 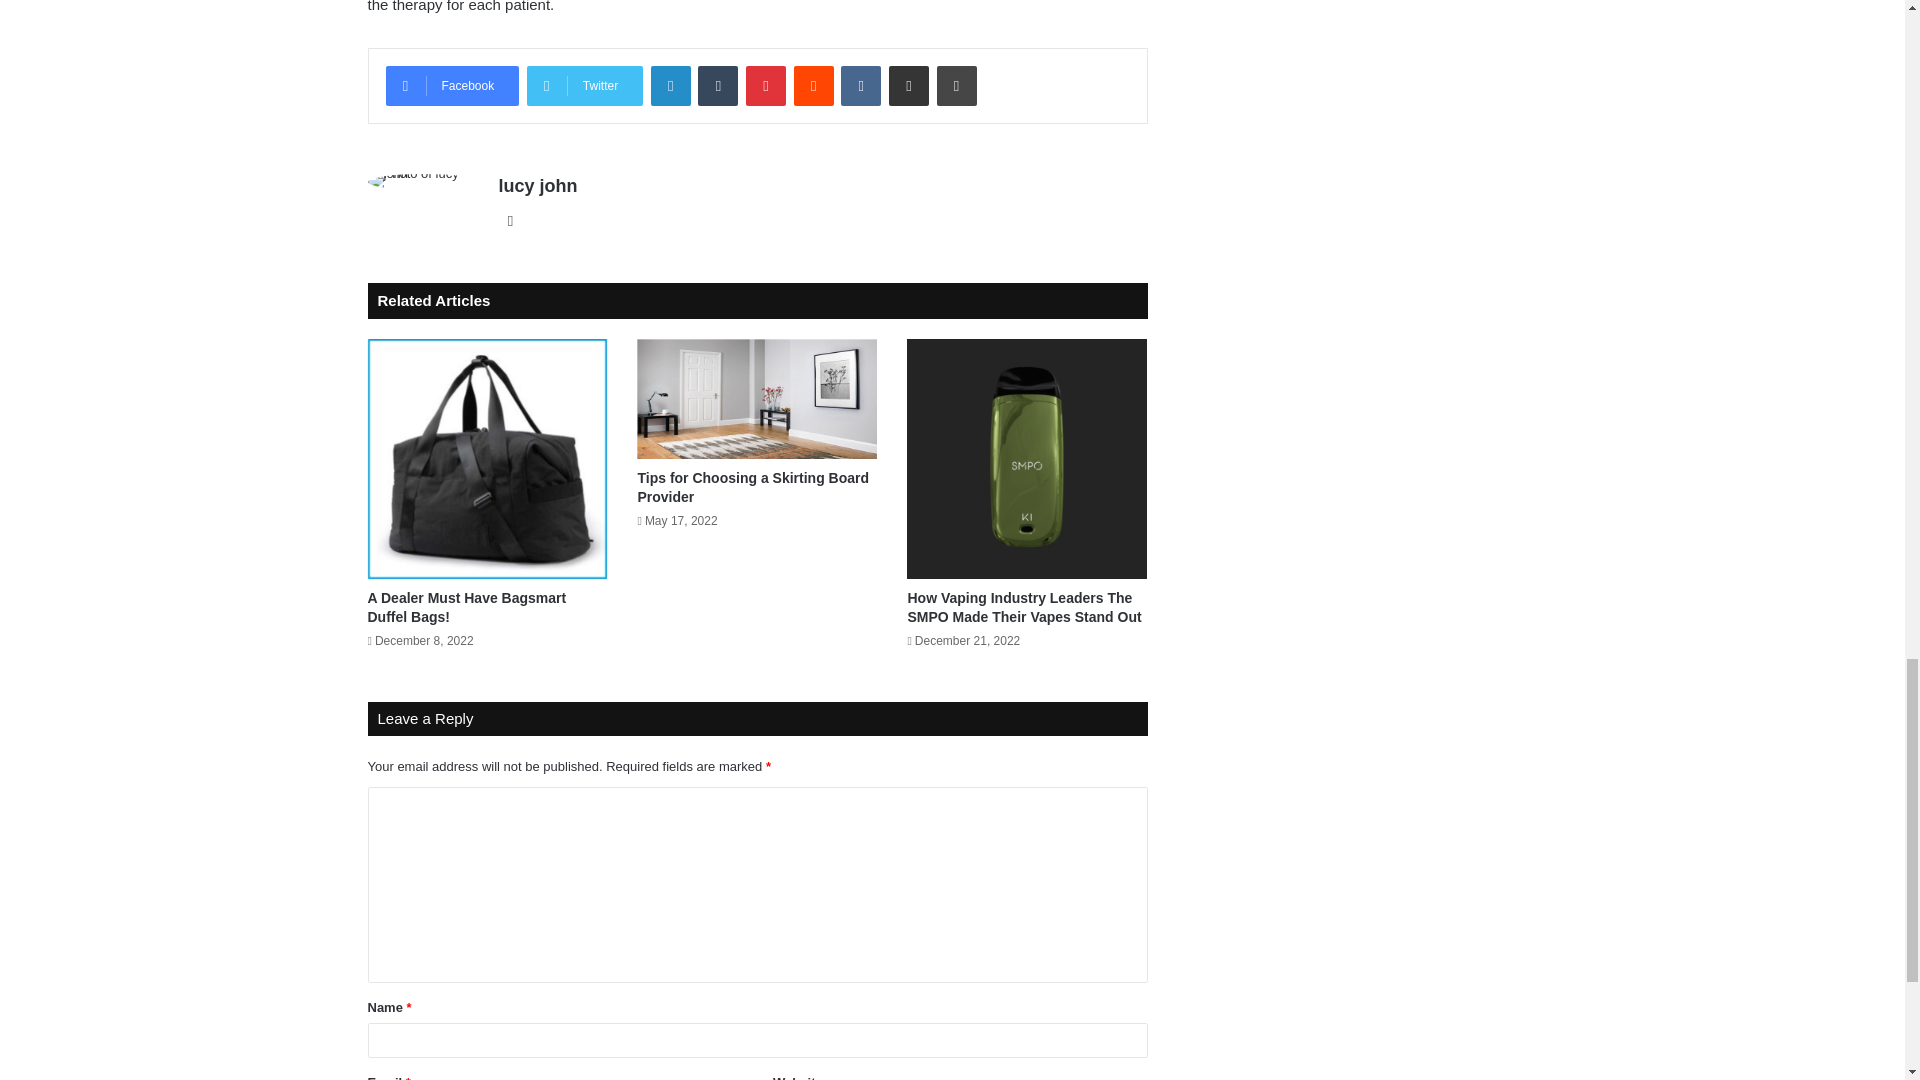 I want to click on Reddit, so click(x=814, y=85).